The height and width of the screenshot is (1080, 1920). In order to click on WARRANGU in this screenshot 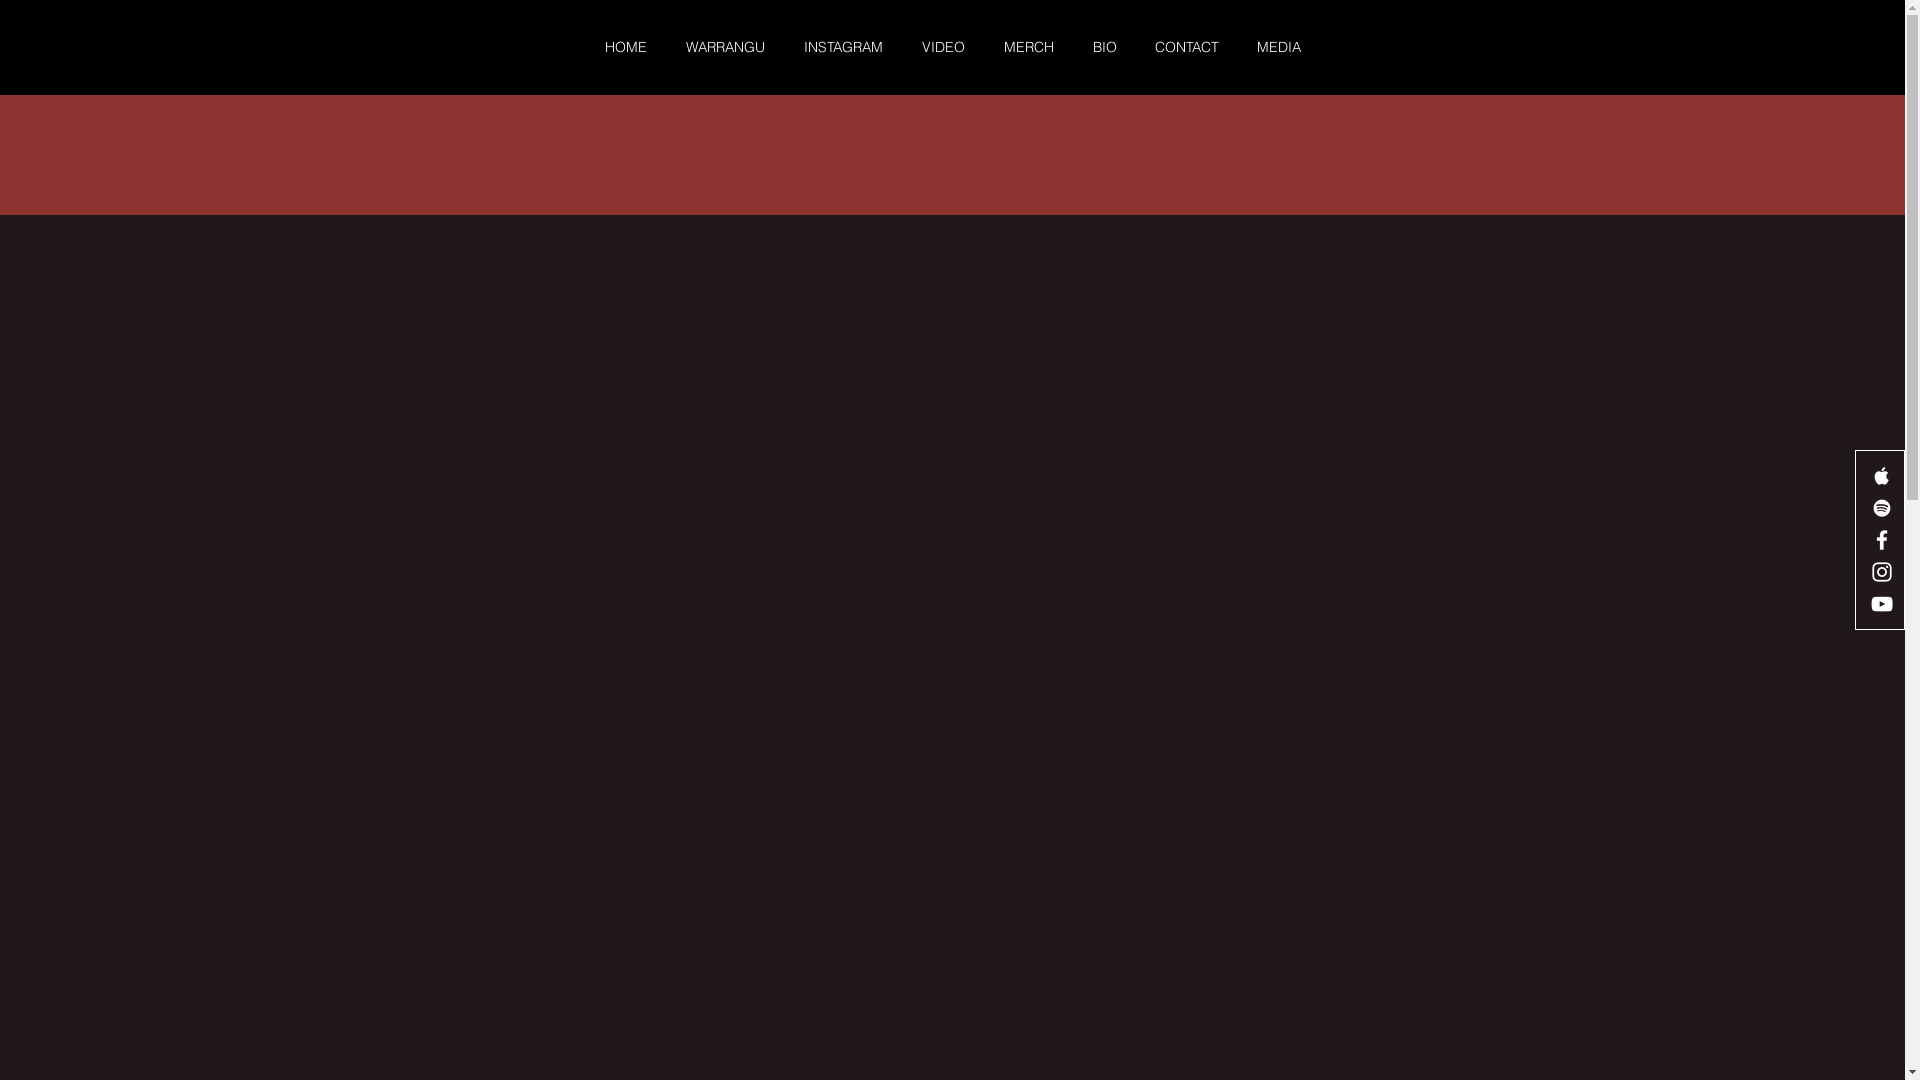, I will do `click(725, 48)`.